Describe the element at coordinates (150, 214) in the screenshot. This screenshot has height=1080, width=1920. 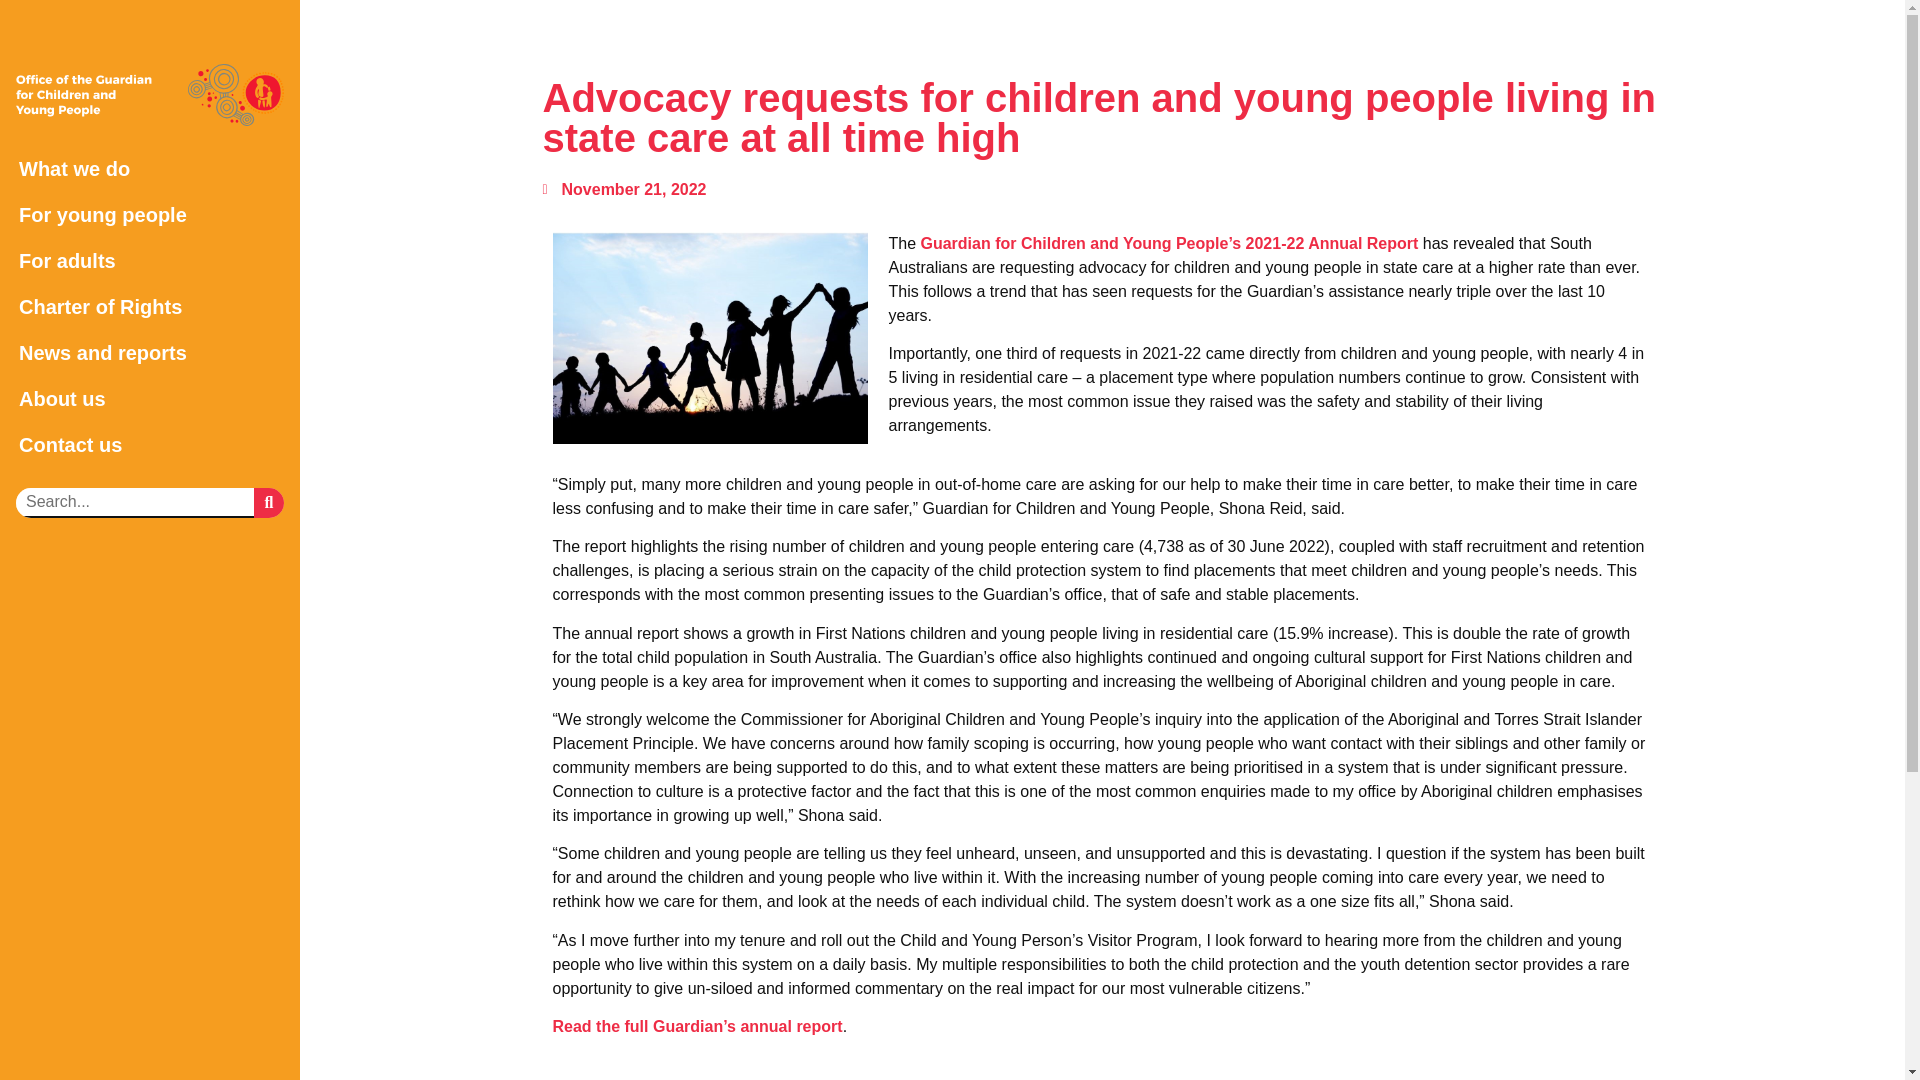
I see `For young people` at that location.